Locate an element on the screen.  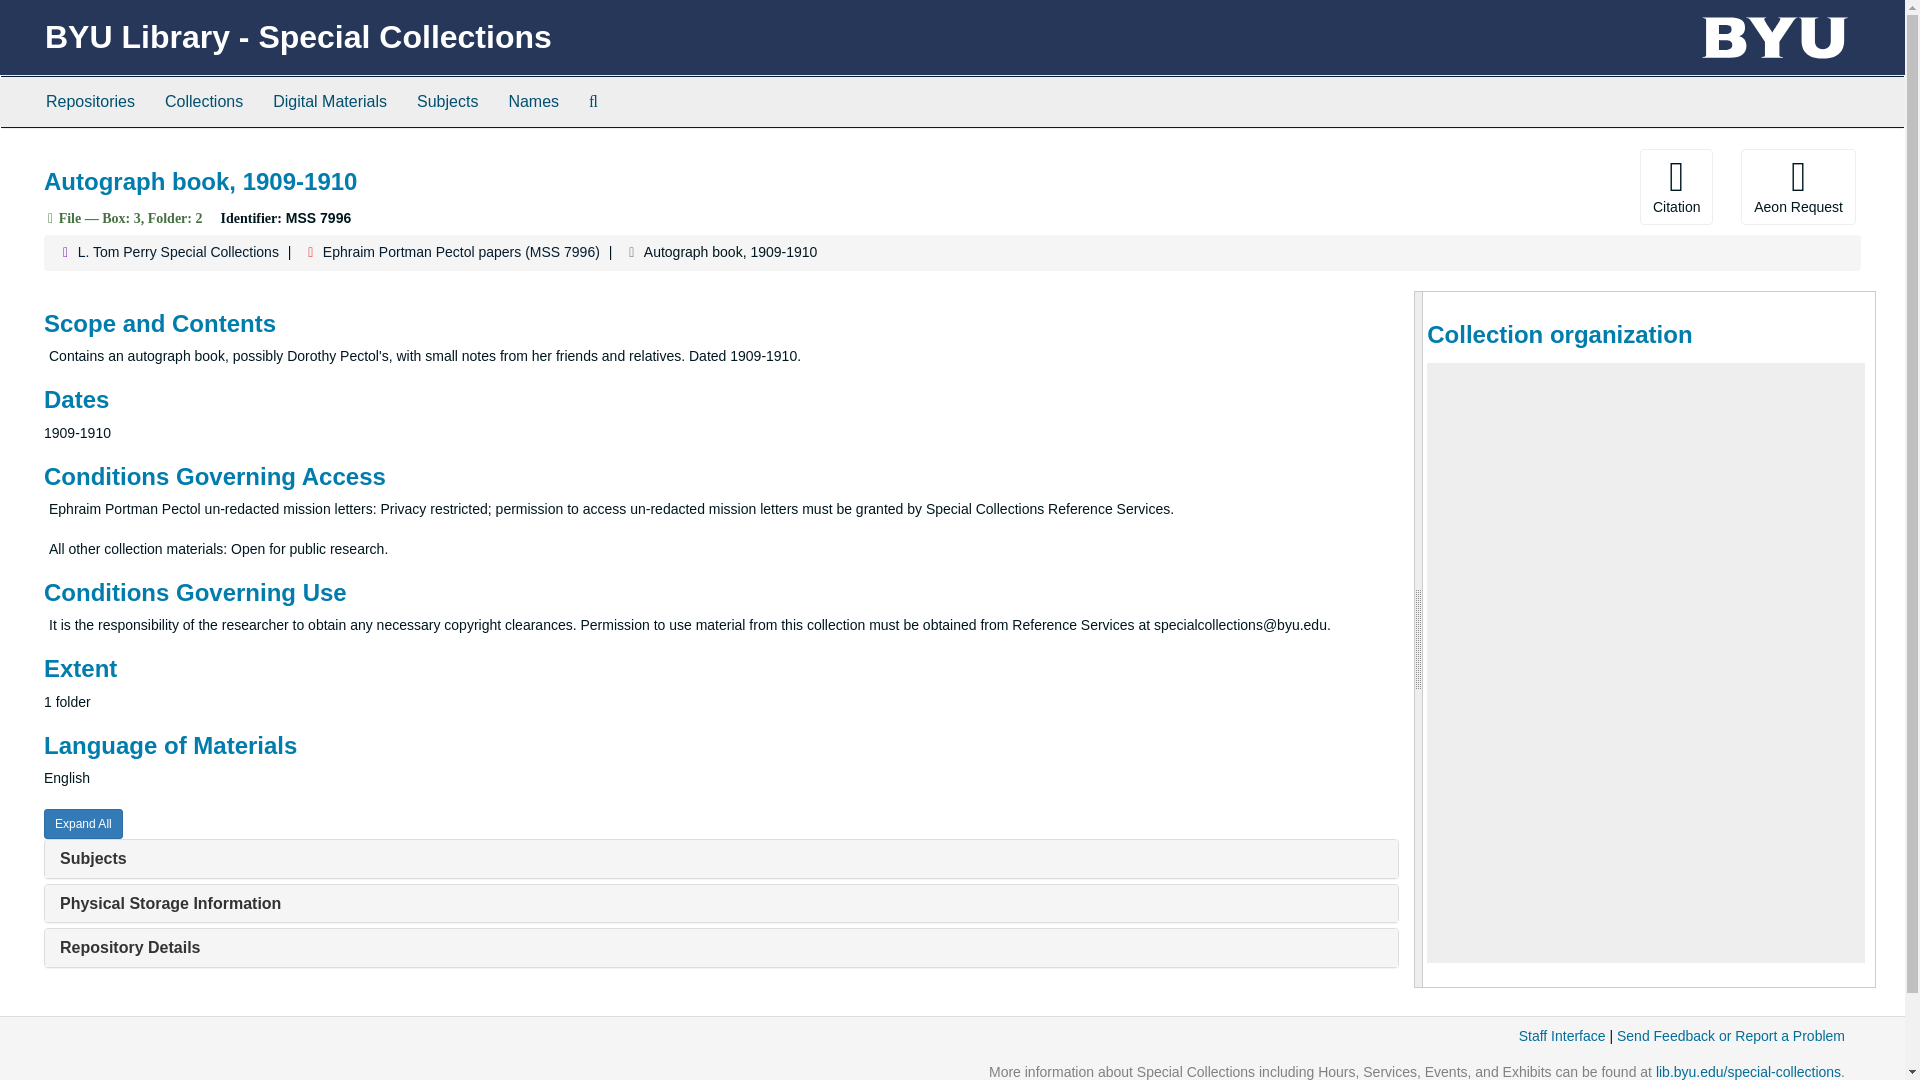
Digital Materials is located at coordinates (329, 102).